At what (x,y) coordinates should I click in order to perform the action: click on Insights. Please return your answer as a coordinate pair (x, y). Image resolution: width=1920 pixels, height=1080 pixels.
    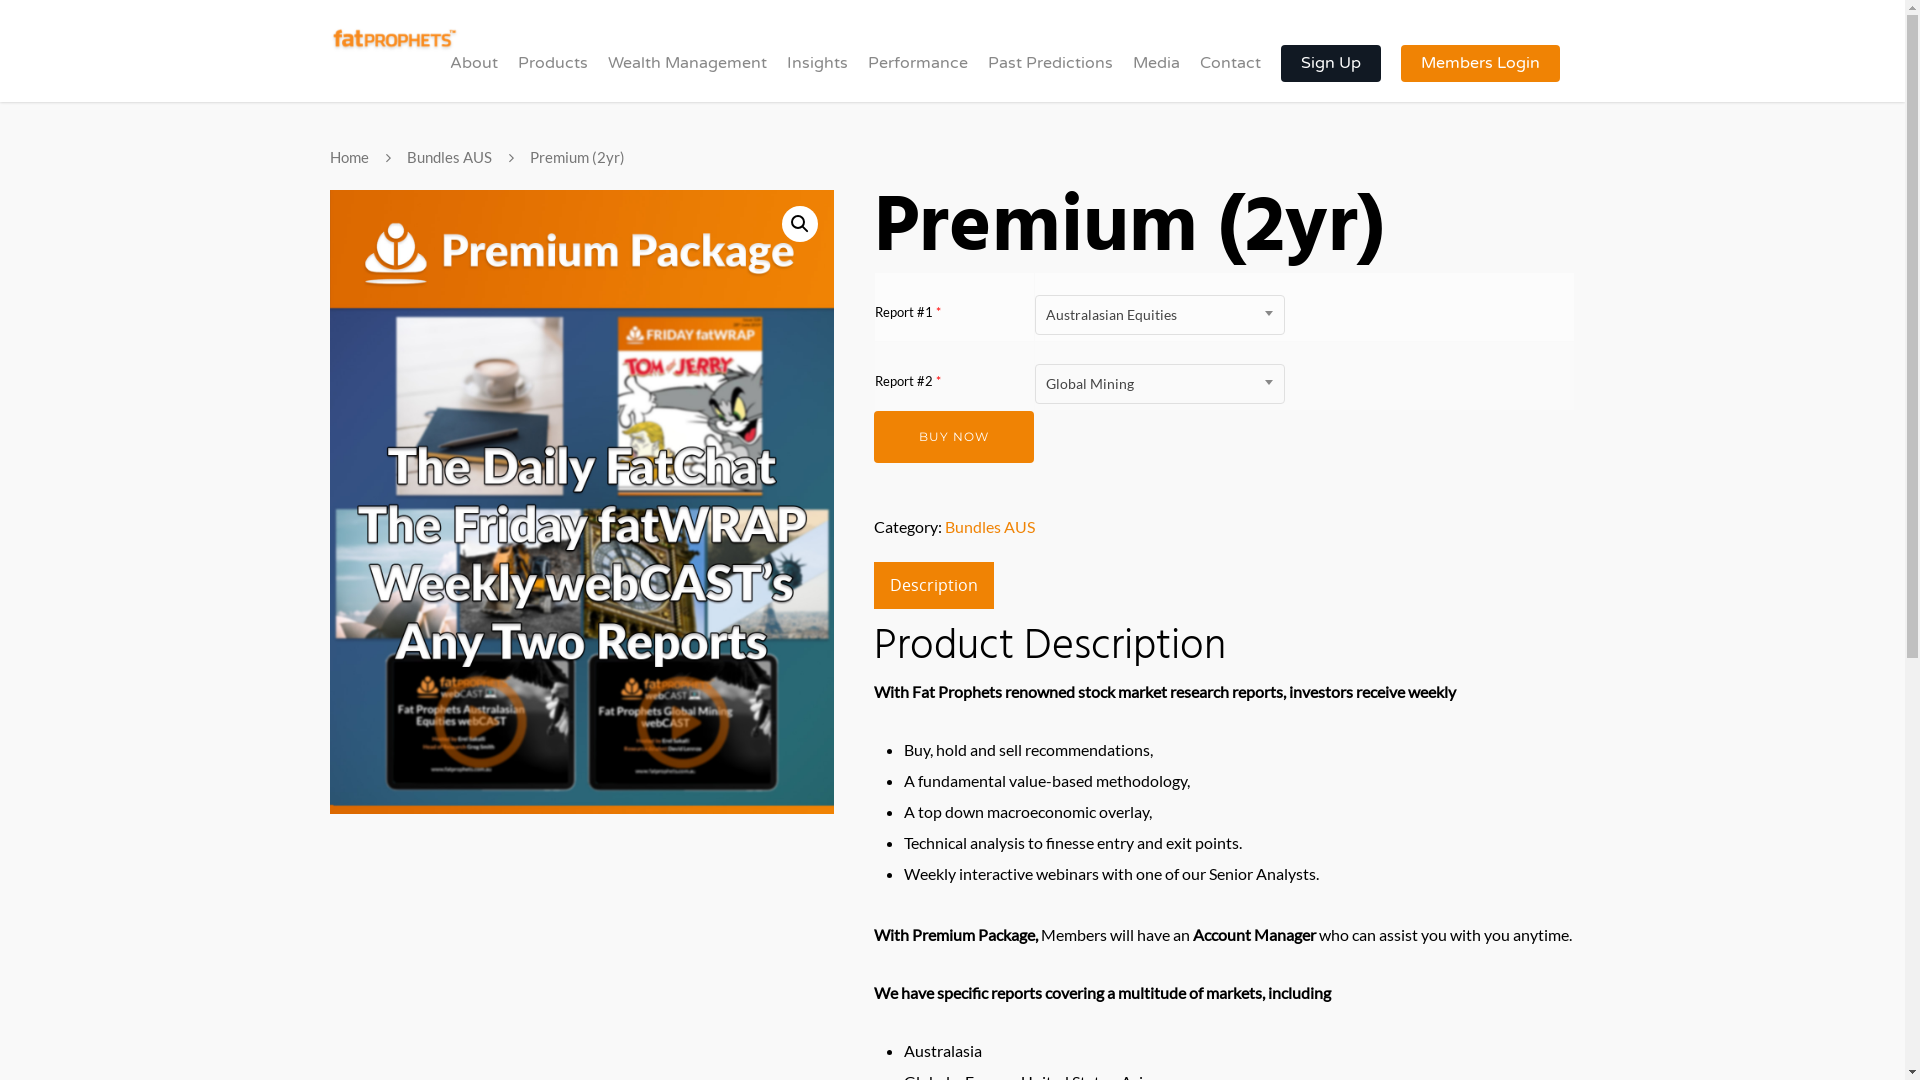
    Looking at the image, I should click on (818, 77).